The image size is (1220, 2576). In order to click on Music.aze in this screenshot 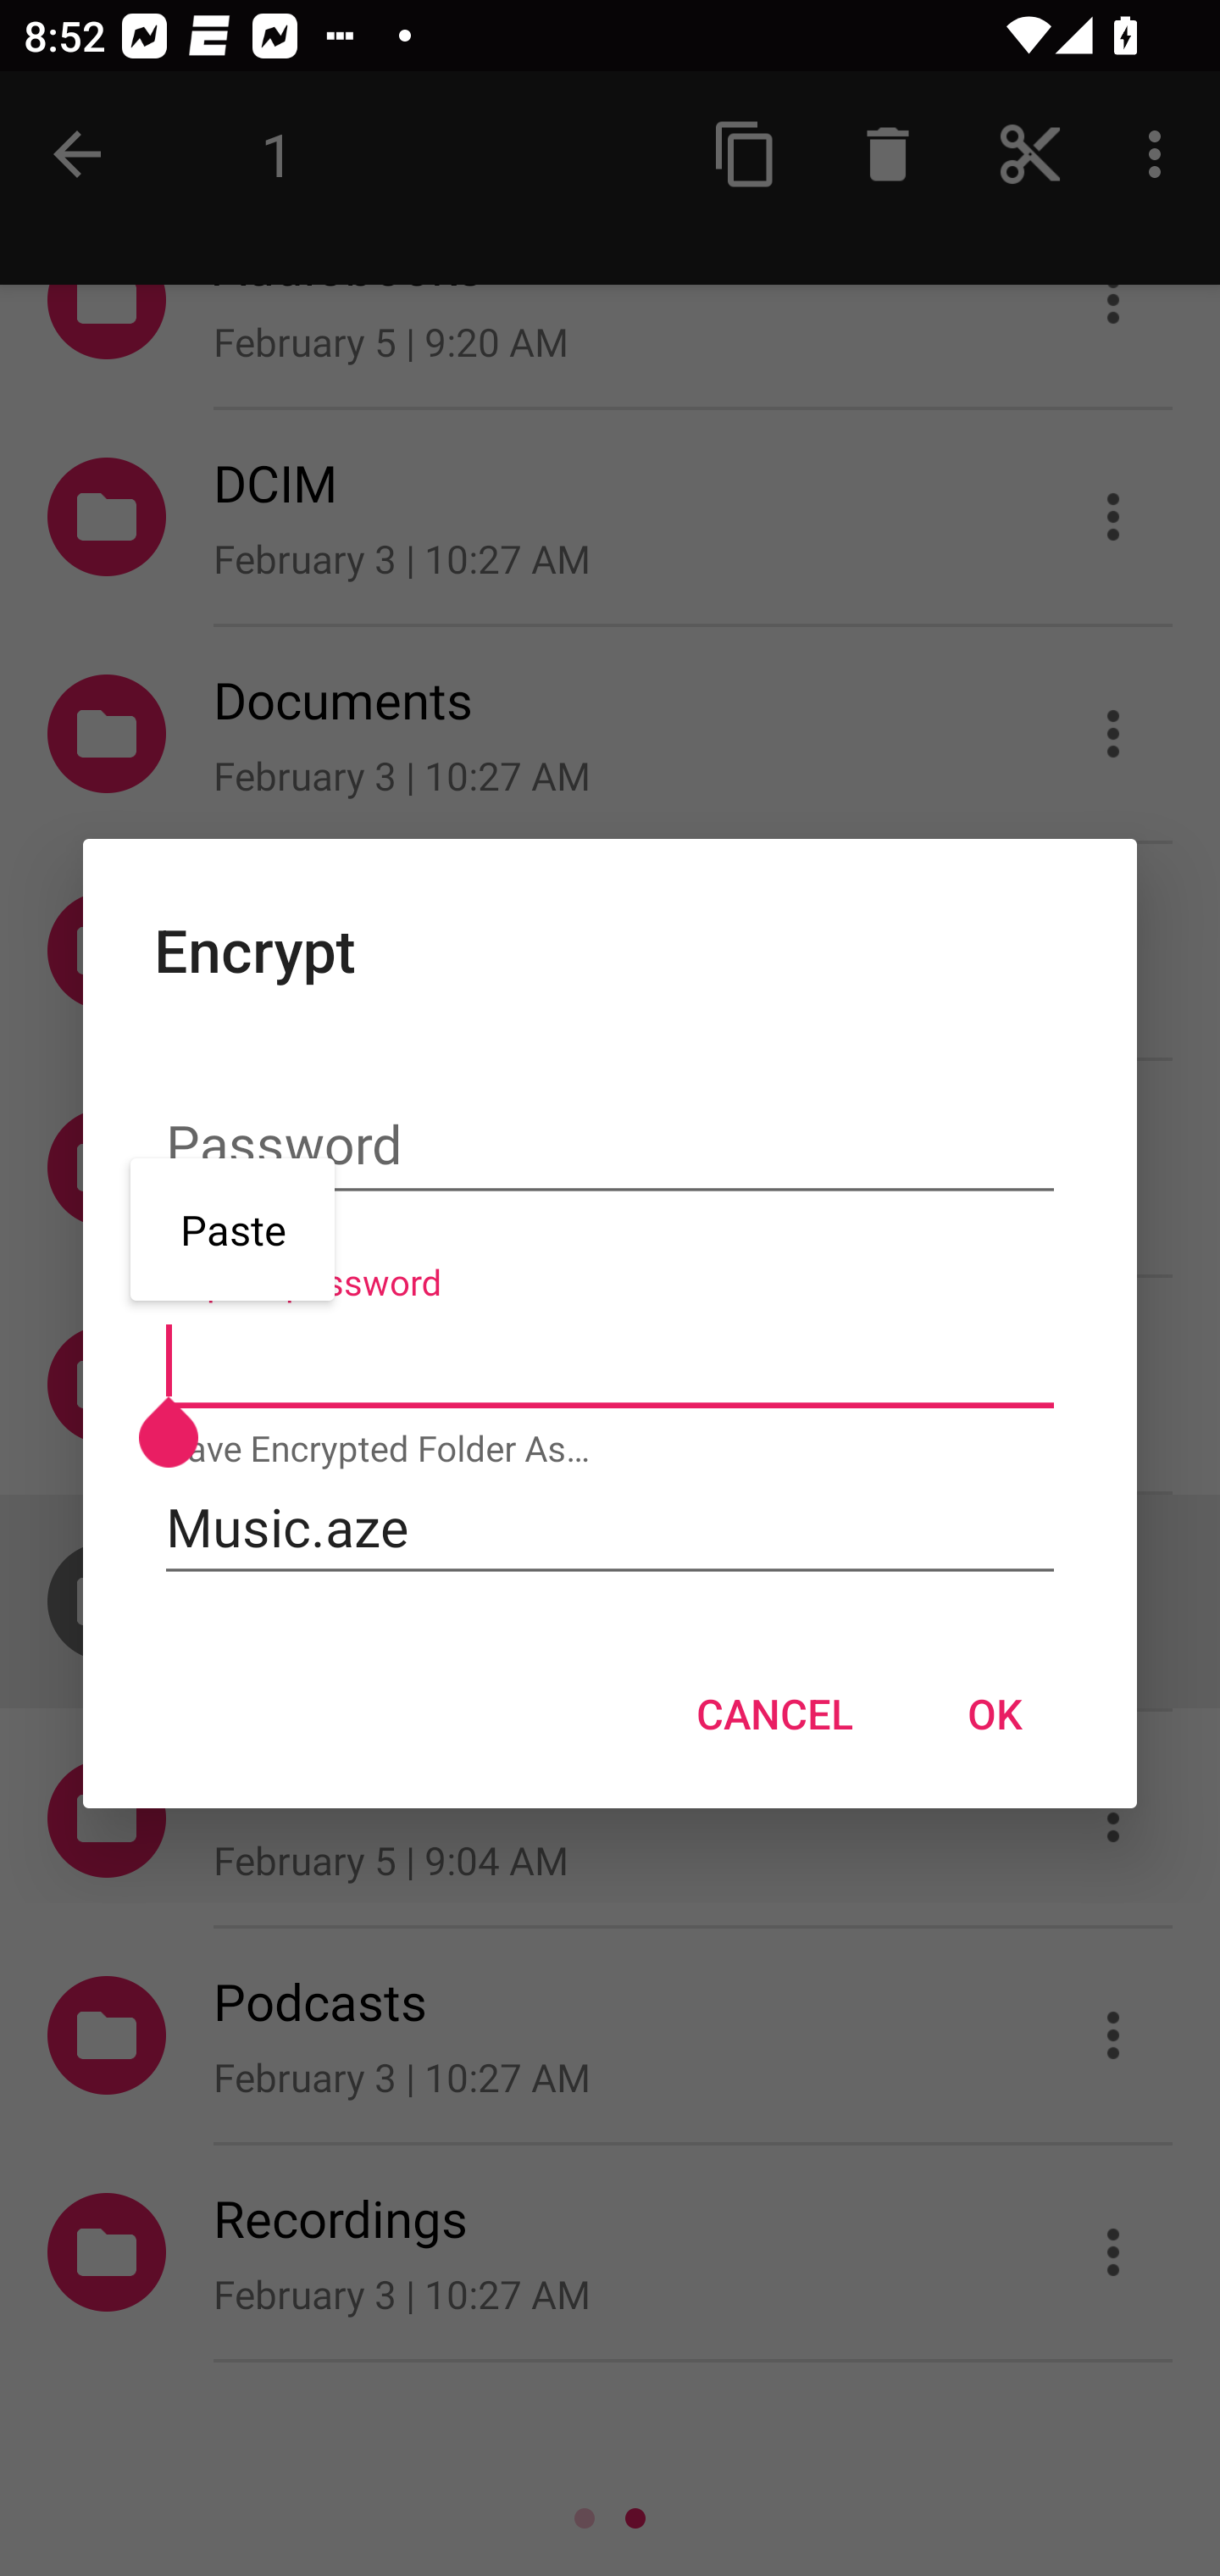, I will do `click(610, 1527)`.